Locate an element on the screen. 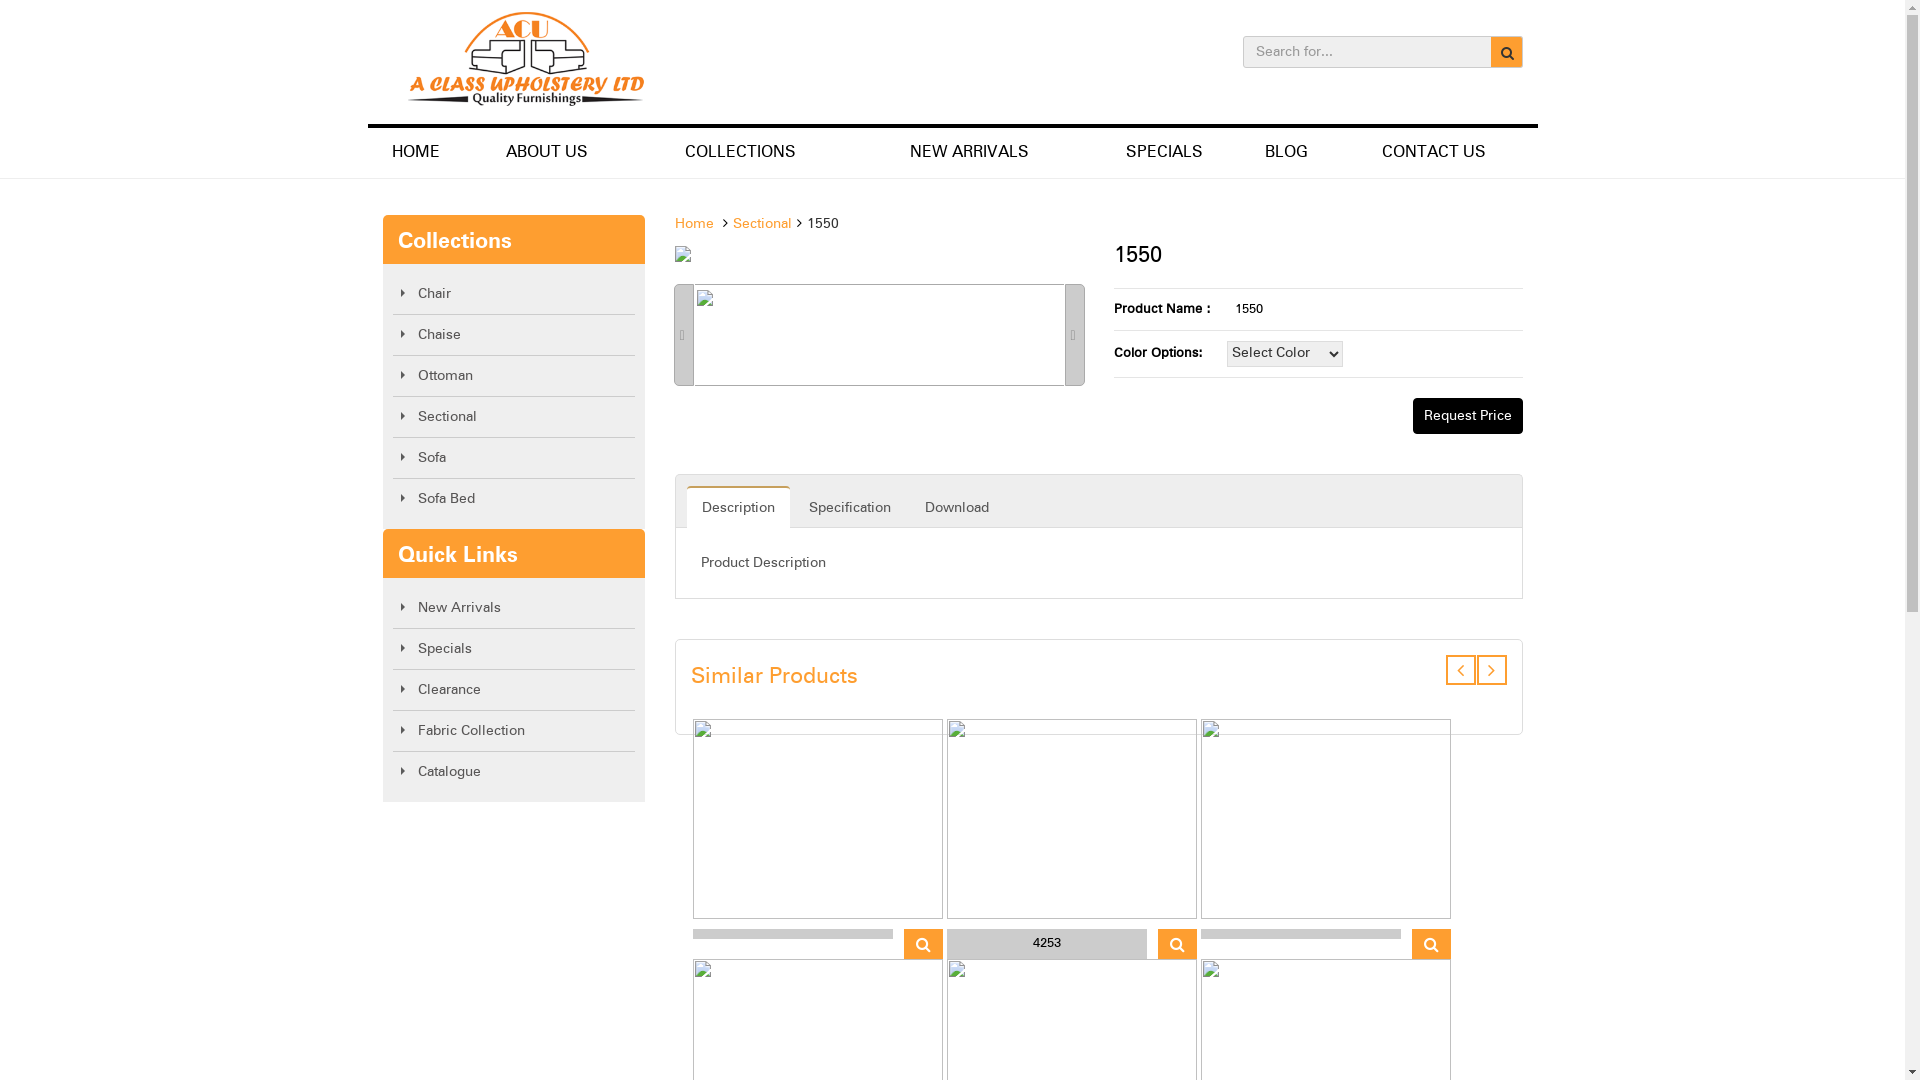  Home is located at coordinates (694, 224).